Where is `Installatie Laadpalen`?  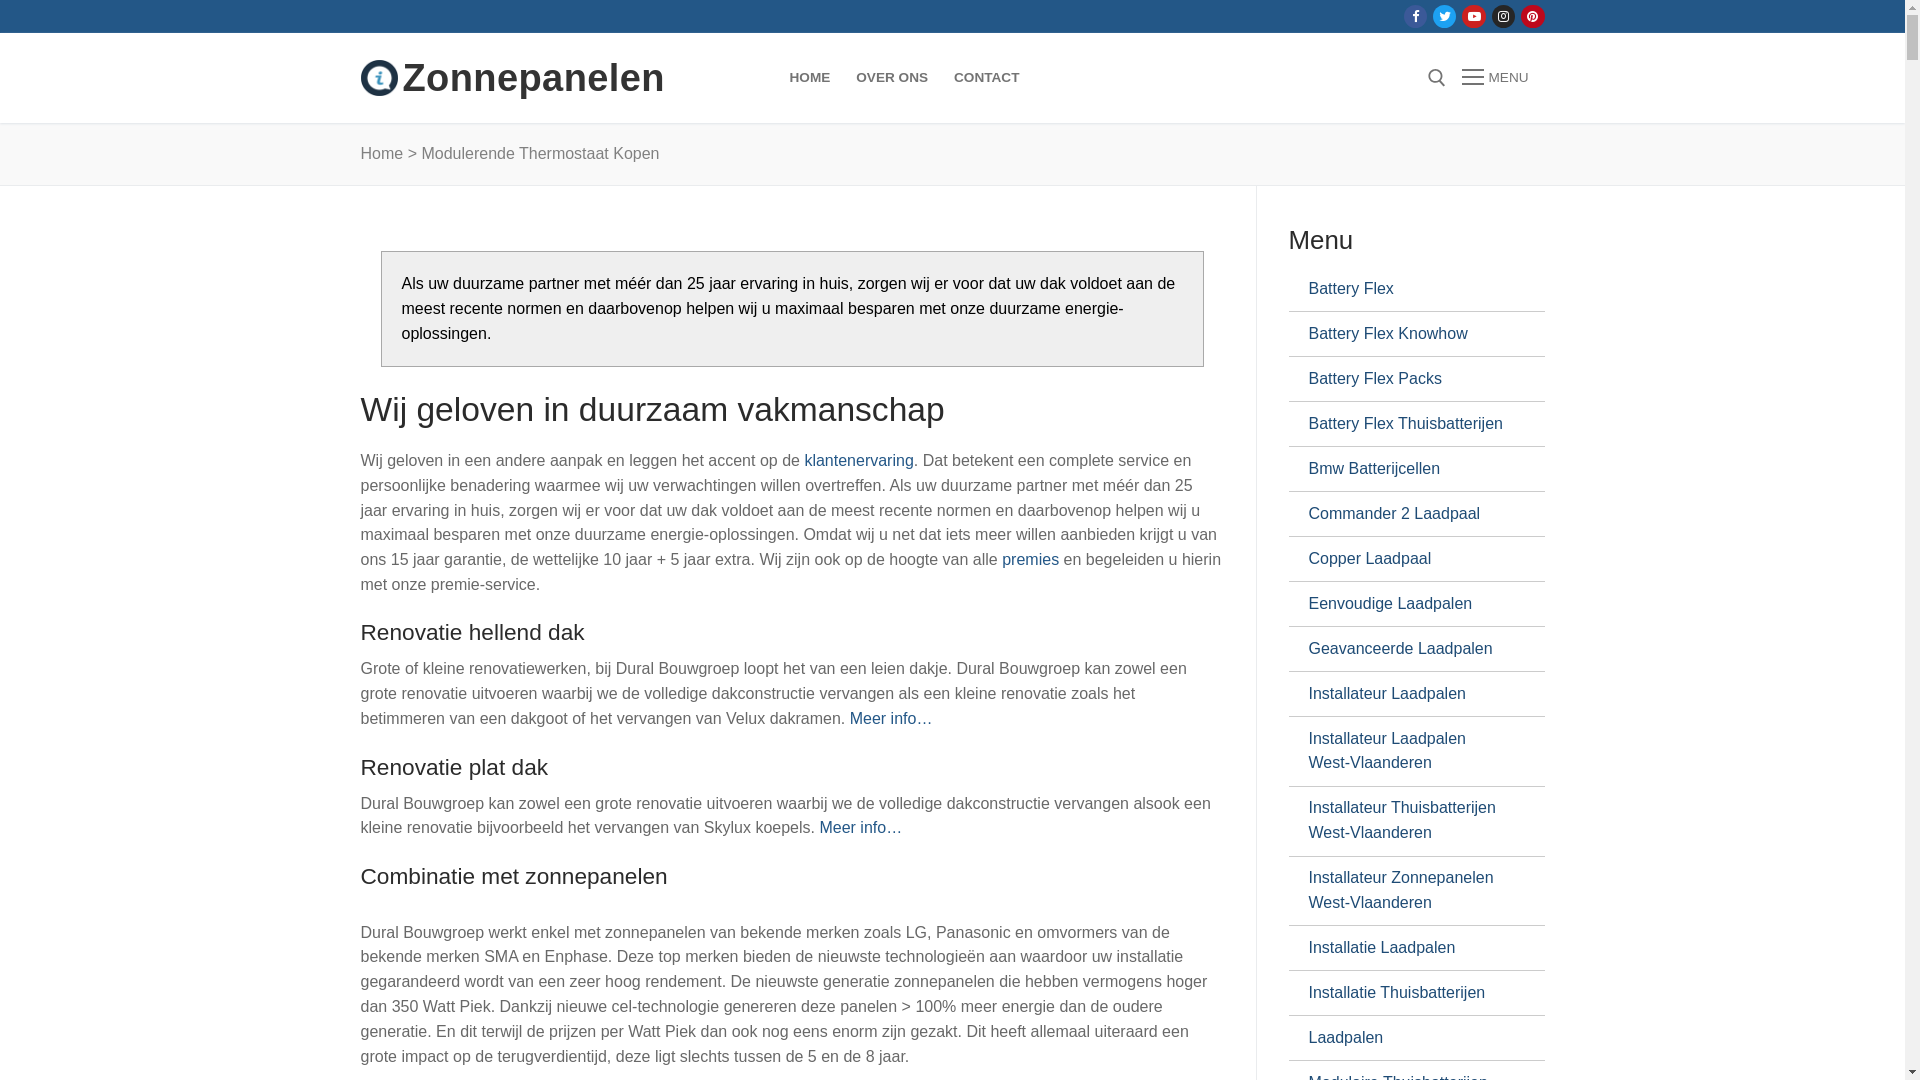 Installatie Laadpalen is located at coordinates (1408, 948).